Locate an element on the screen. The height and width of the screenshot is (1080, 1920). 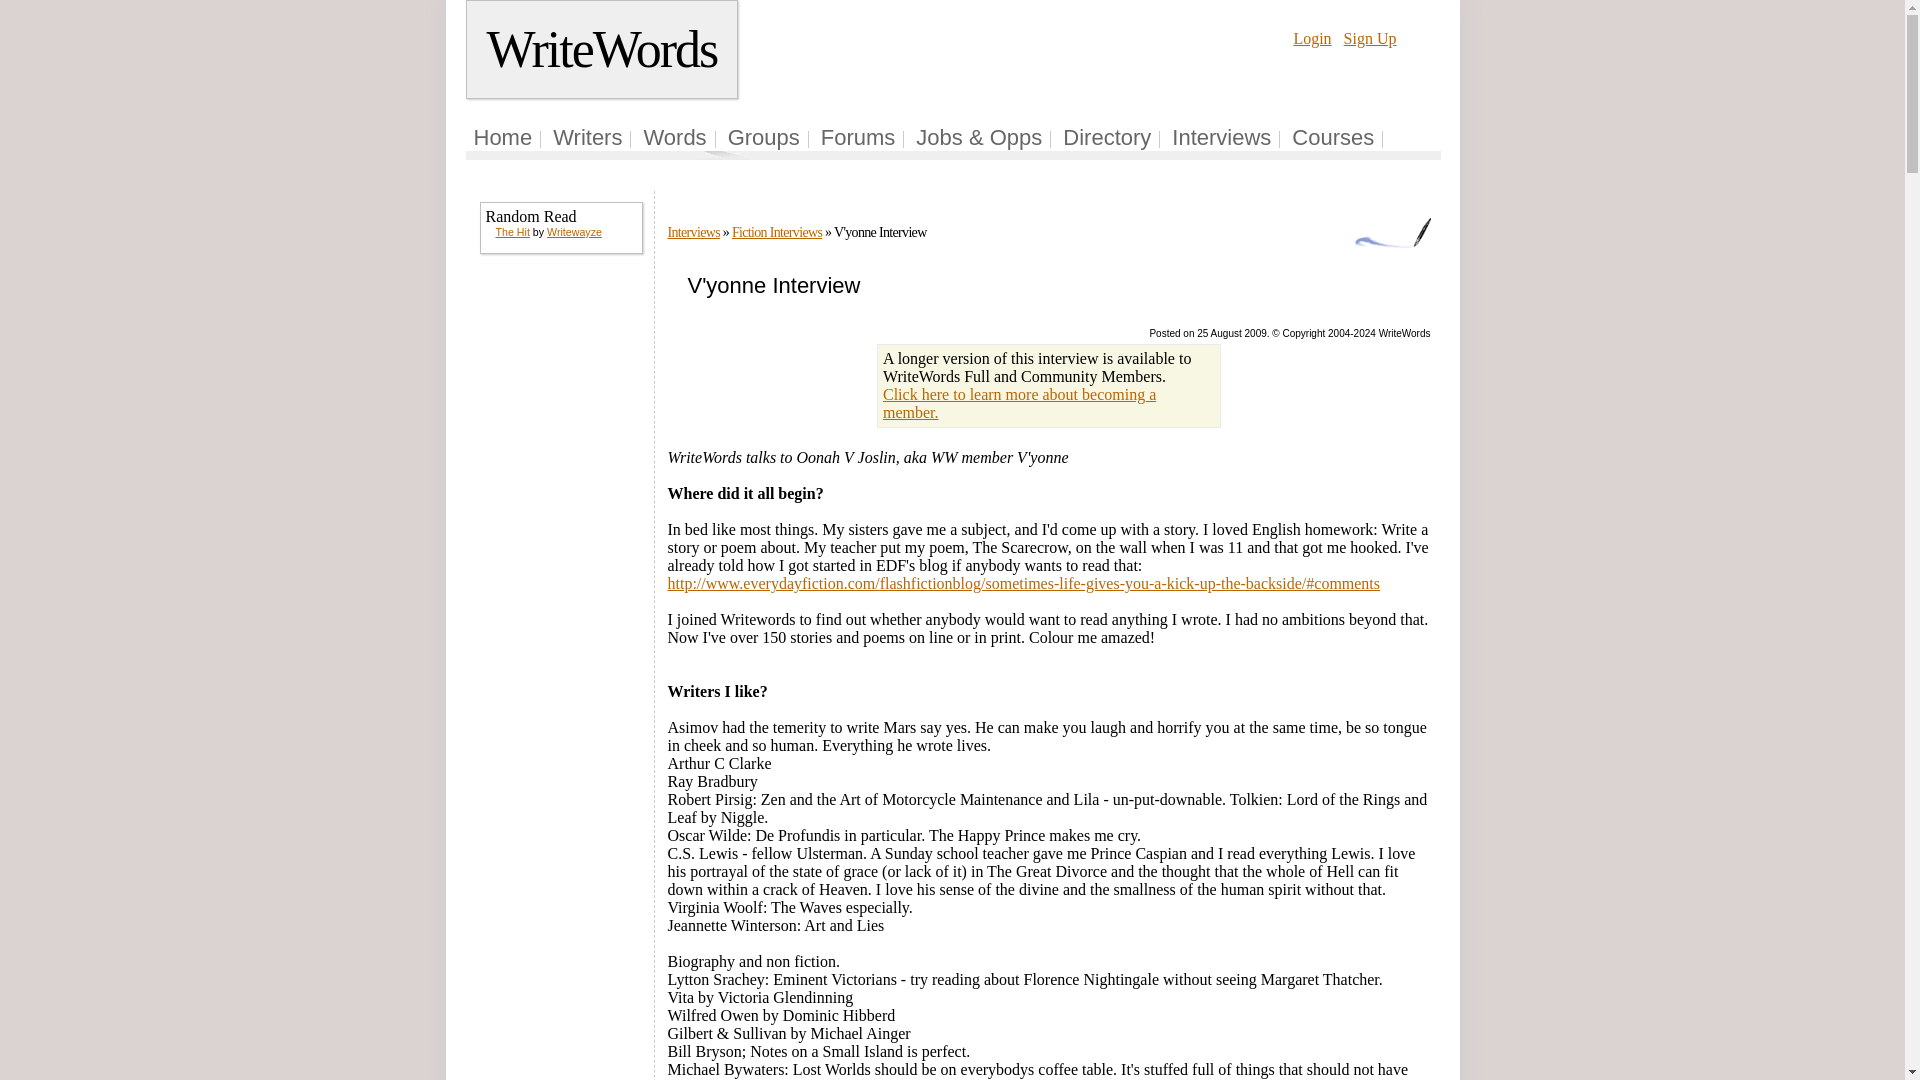
Groups is located at coordinates (764, 138).